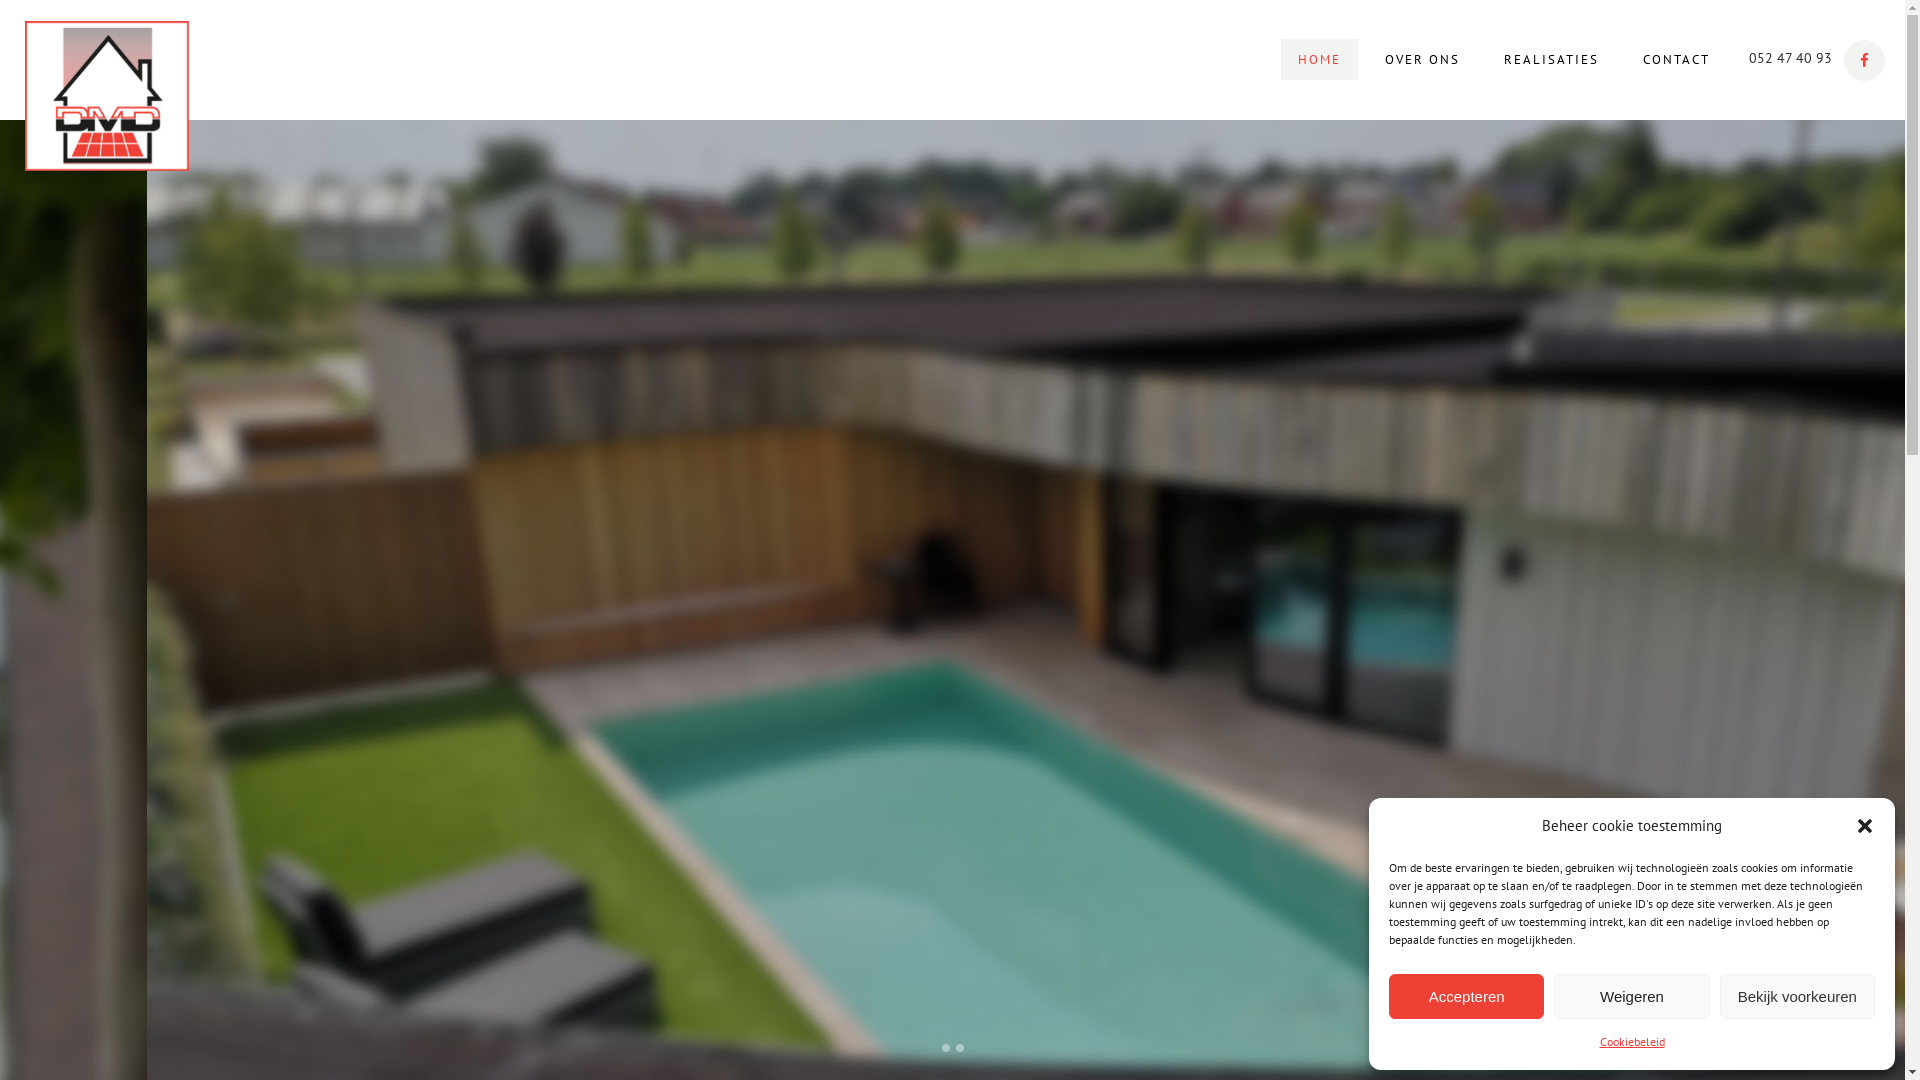 This screenshot has height=1080, width=1920. Describe the element at coordinates (1552, 60) in the screenshot. I see `REALISATIES` at that location.